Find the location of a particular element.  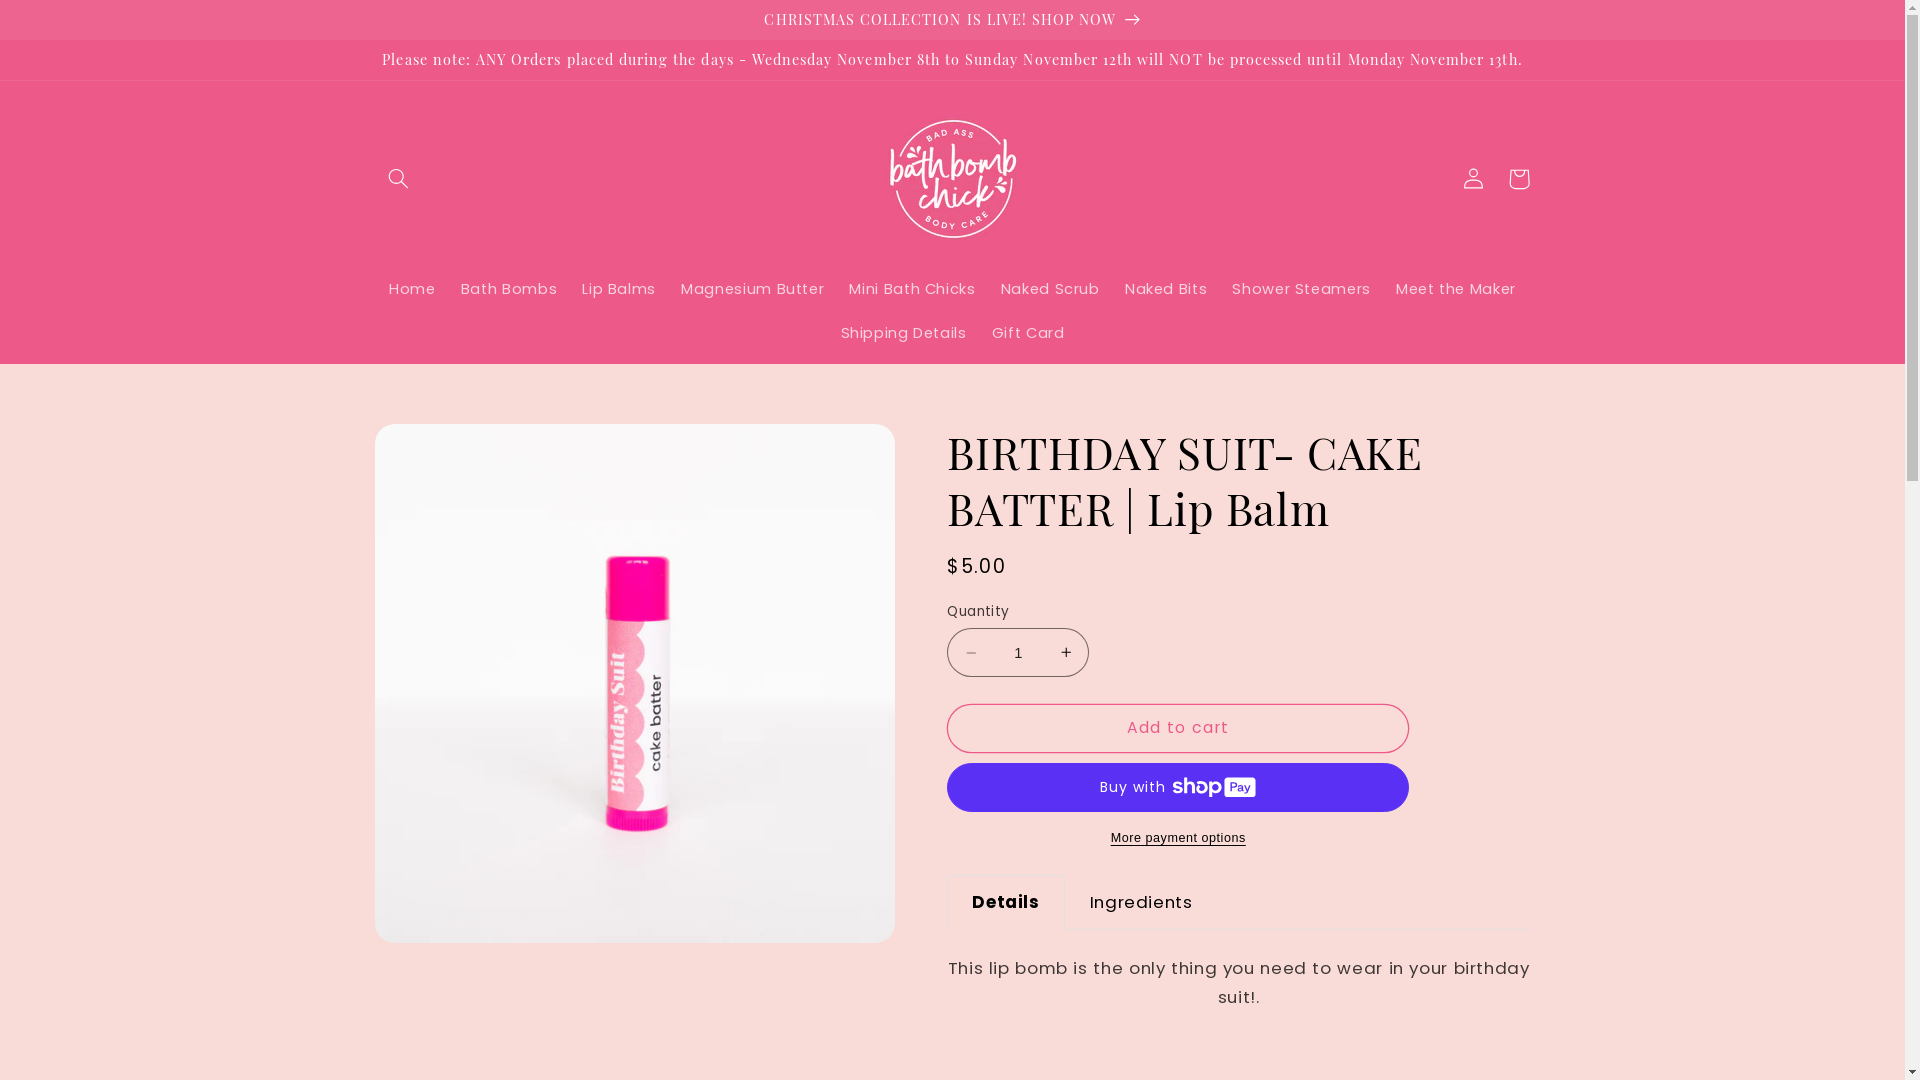

Bath Bombs is located at coordinates (509, 290).